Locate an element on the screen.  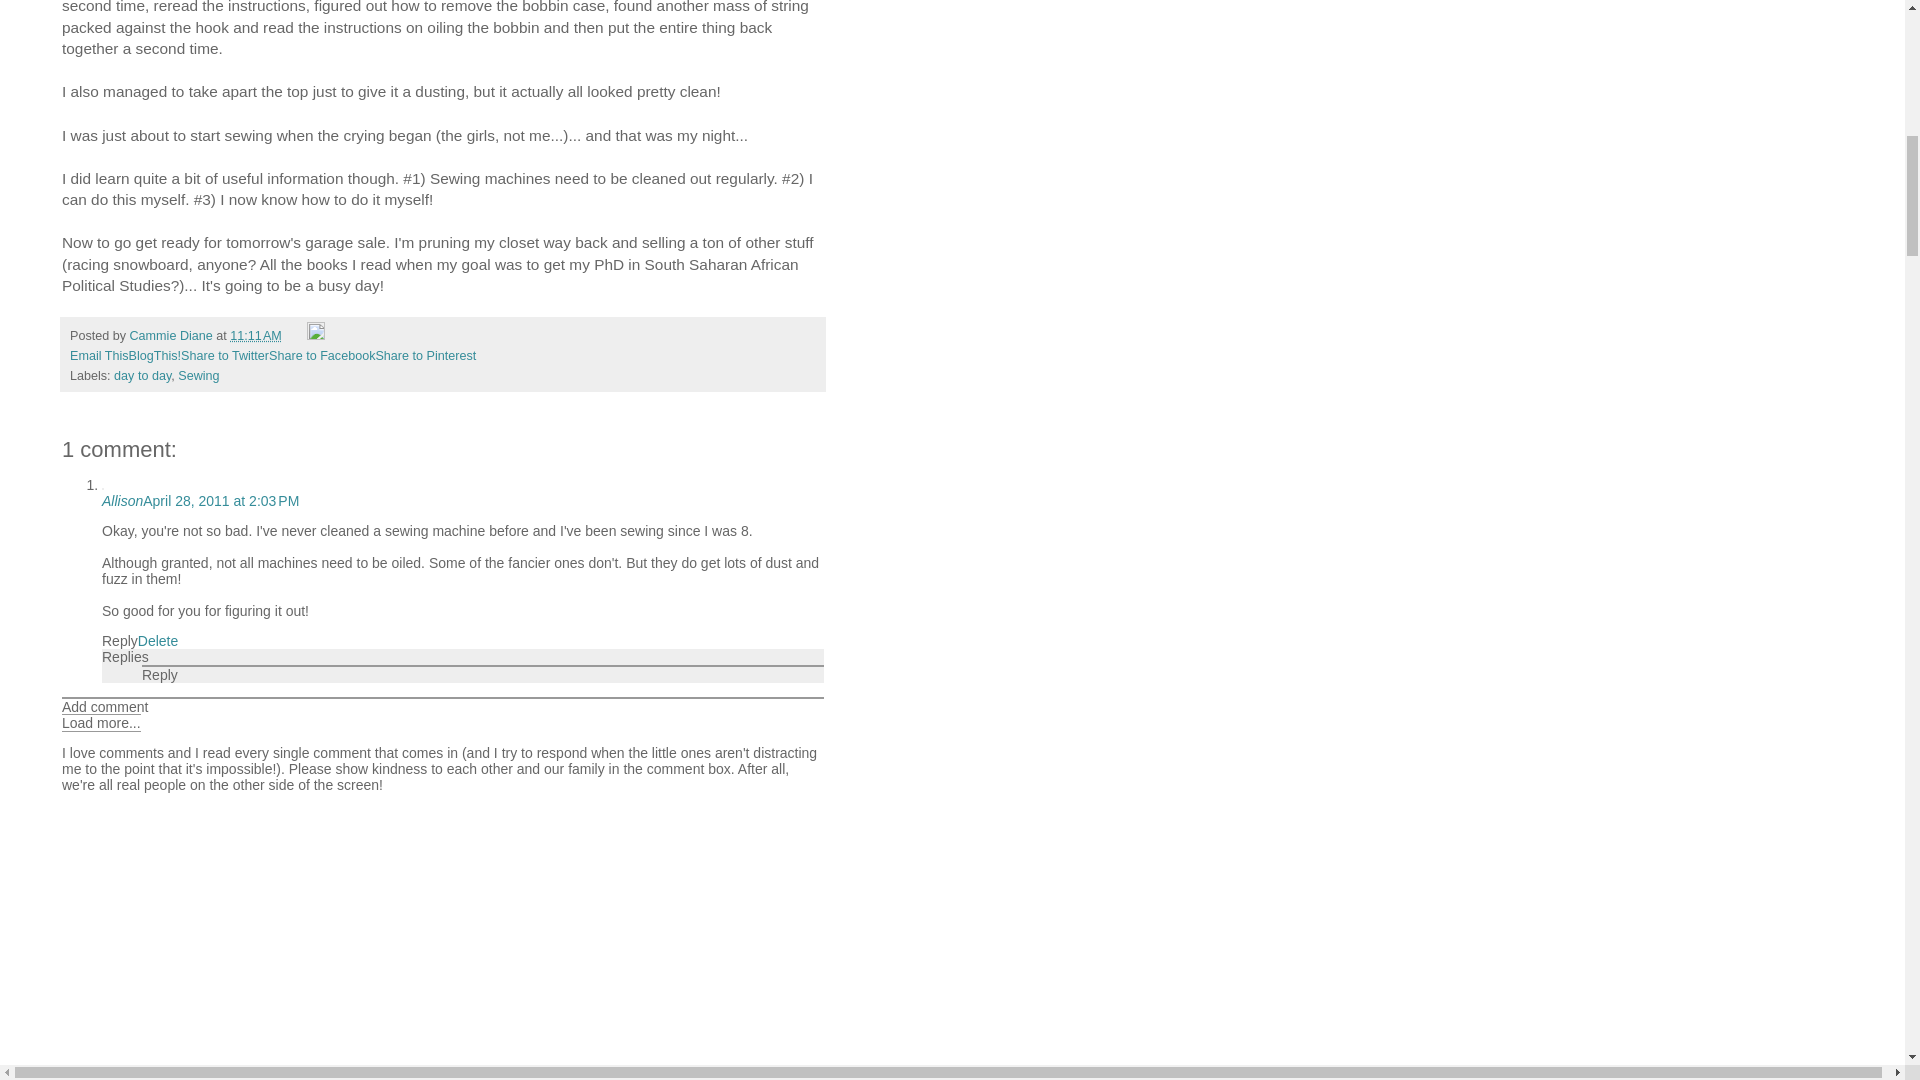
Replies is located at coordinates (125, 657).